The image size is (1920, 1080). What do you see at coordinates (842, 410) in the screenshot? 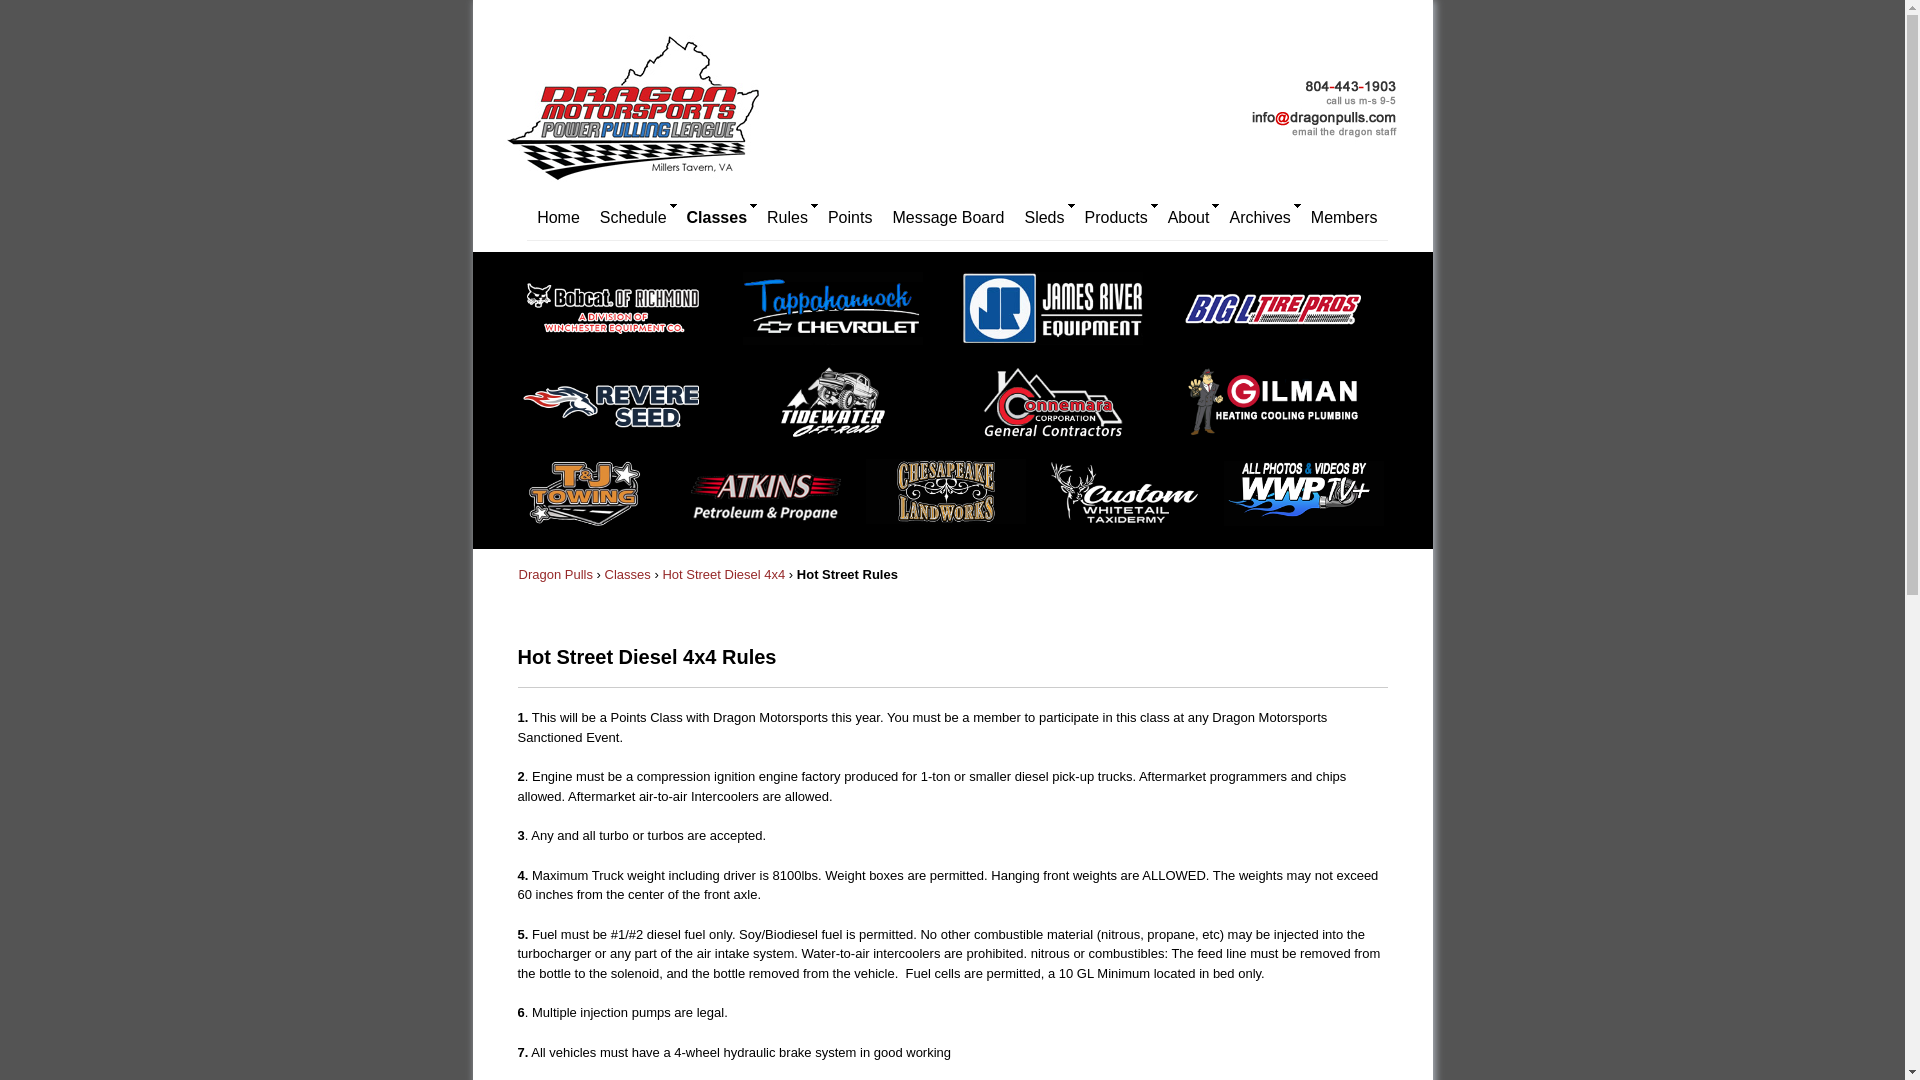
I see `Tidewater Offroad` at bounding box center [842, 410].